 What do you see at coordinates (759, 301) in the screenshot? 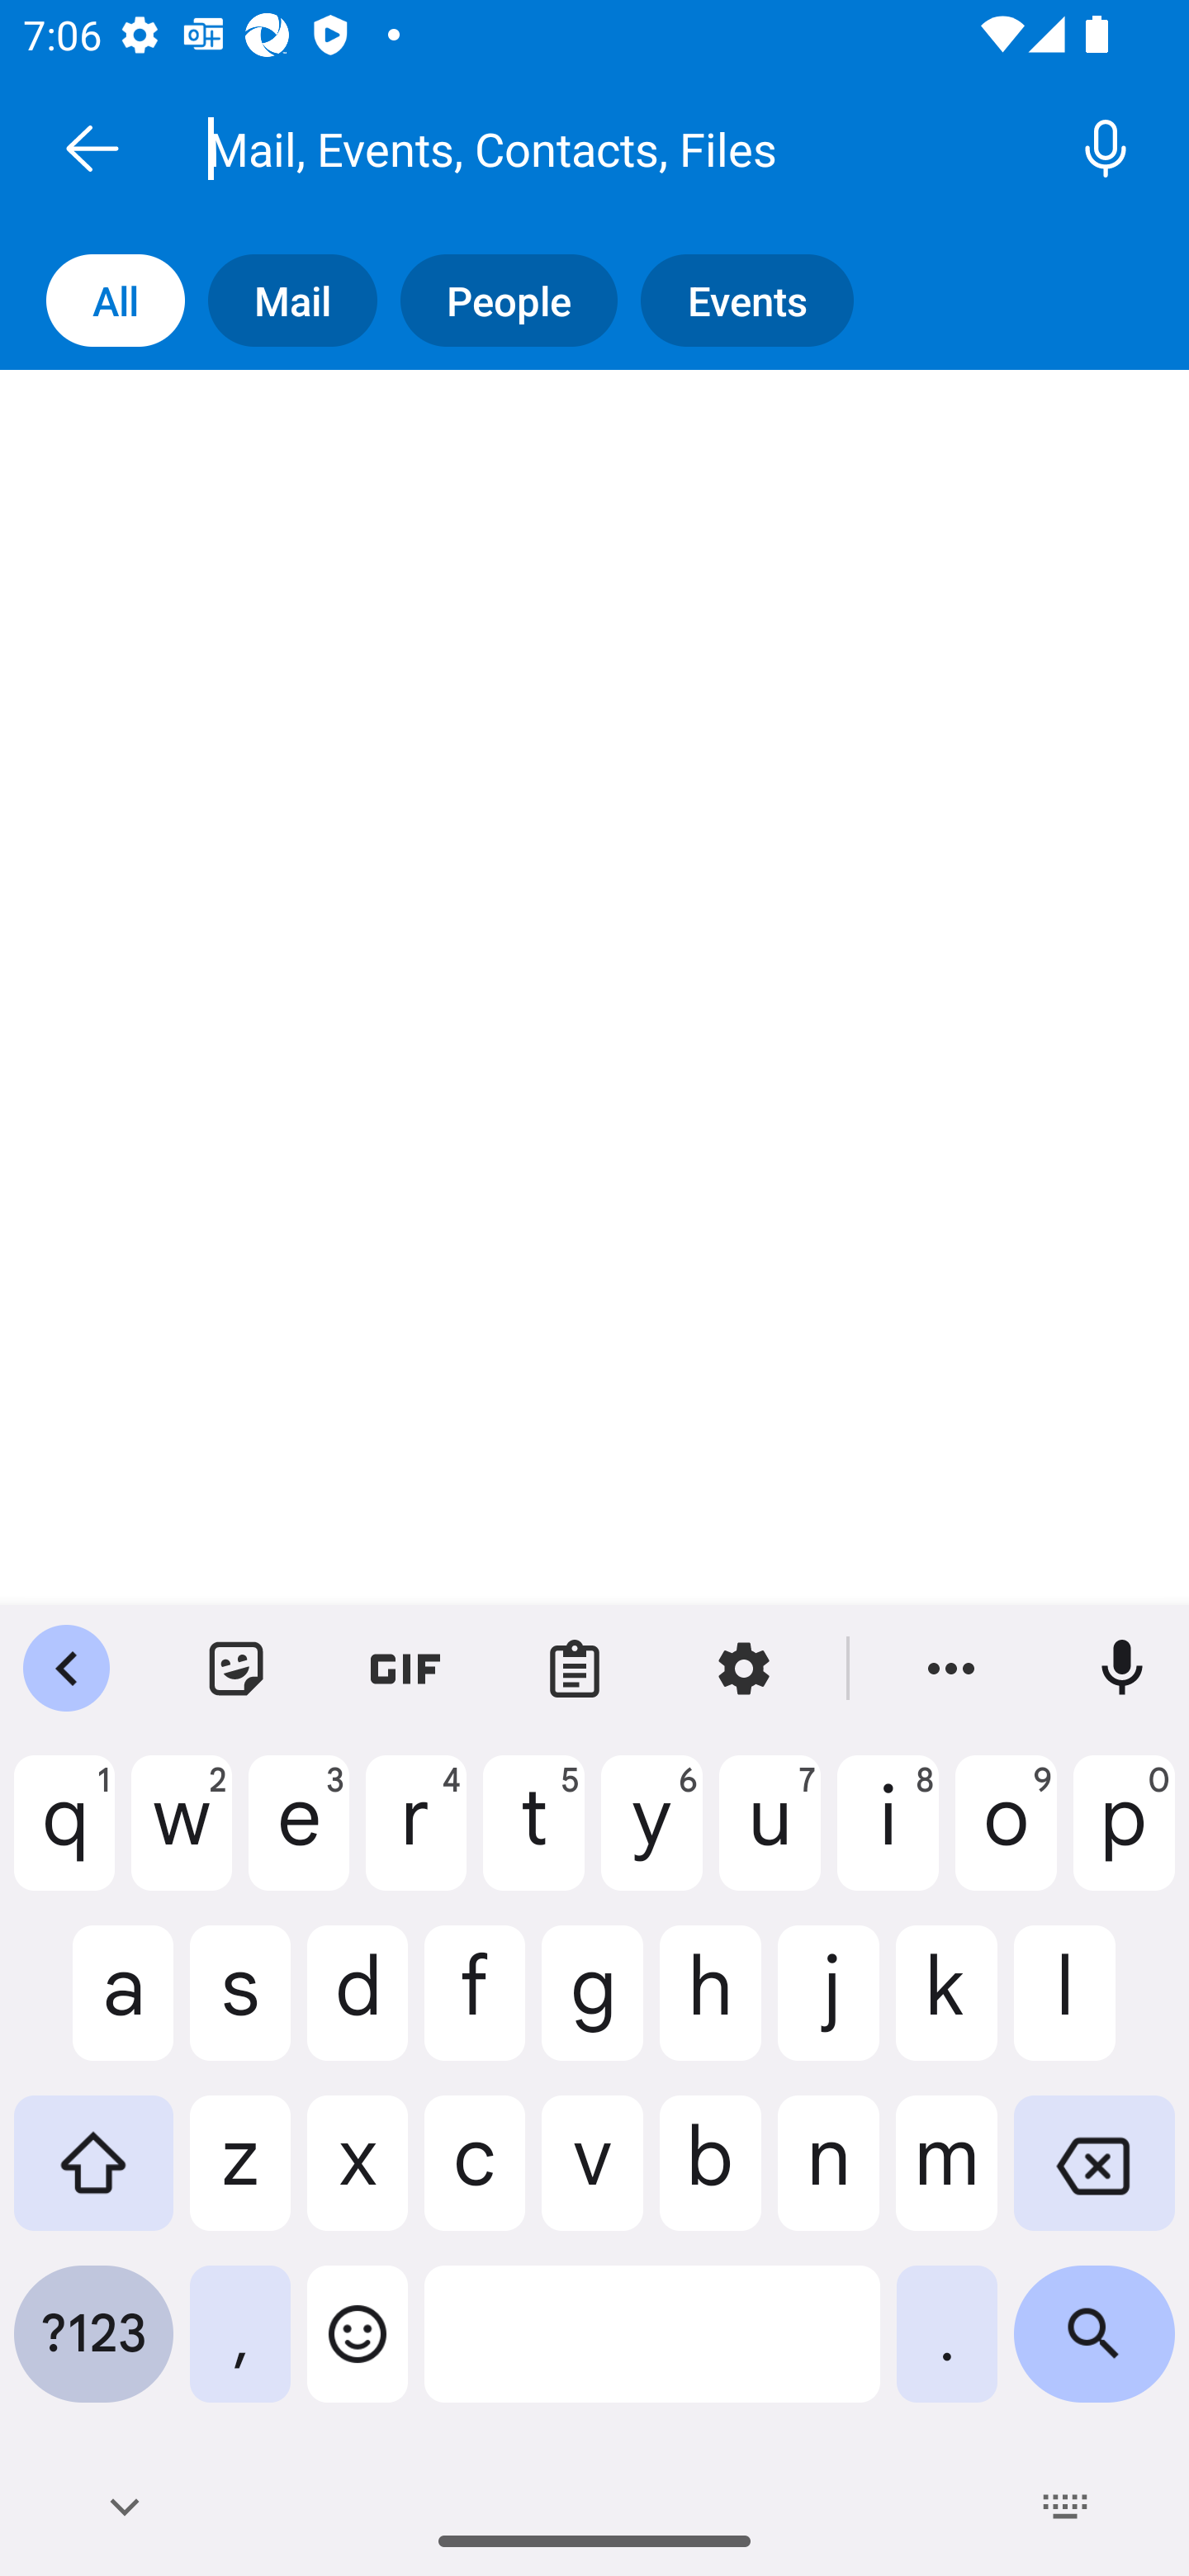
I see `Events` at bounding box center [759, 301].